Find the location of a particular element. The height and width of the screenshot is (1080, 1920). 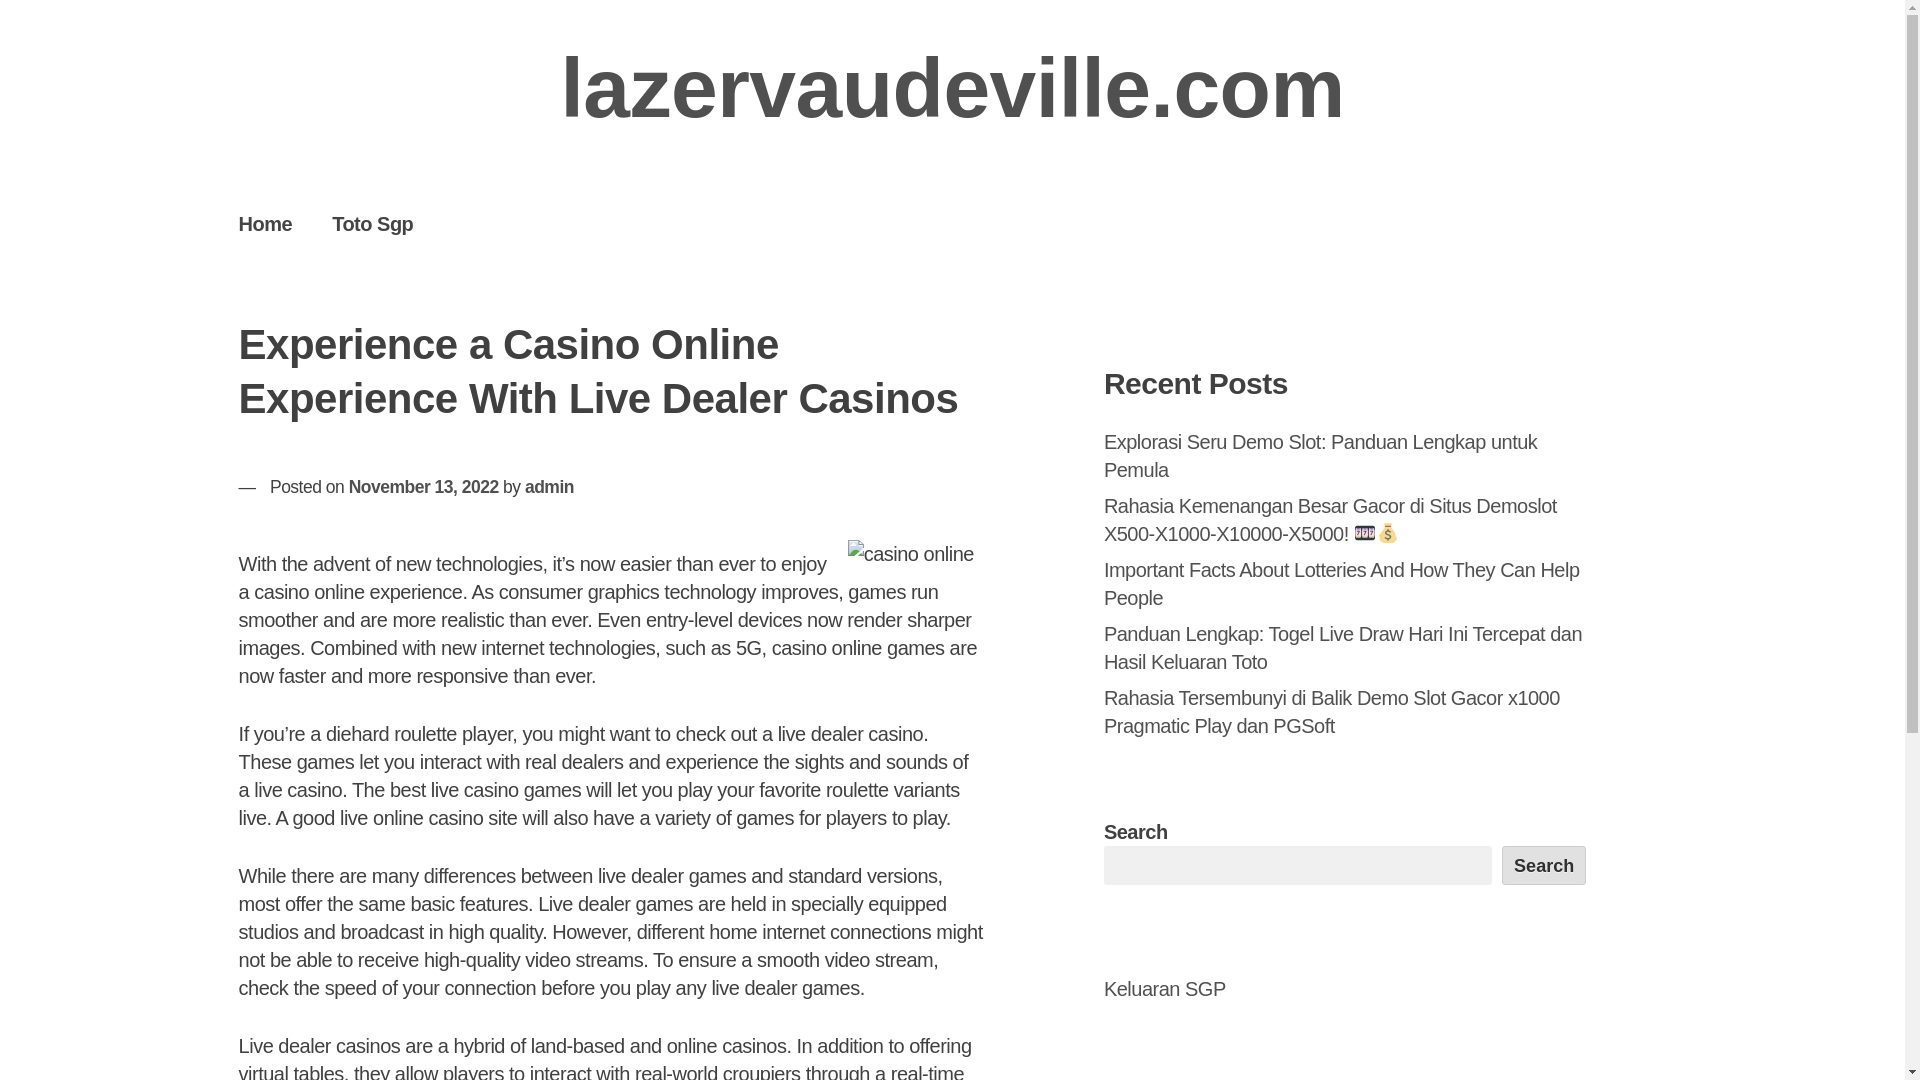

Home is located at coordinates (265, 223).